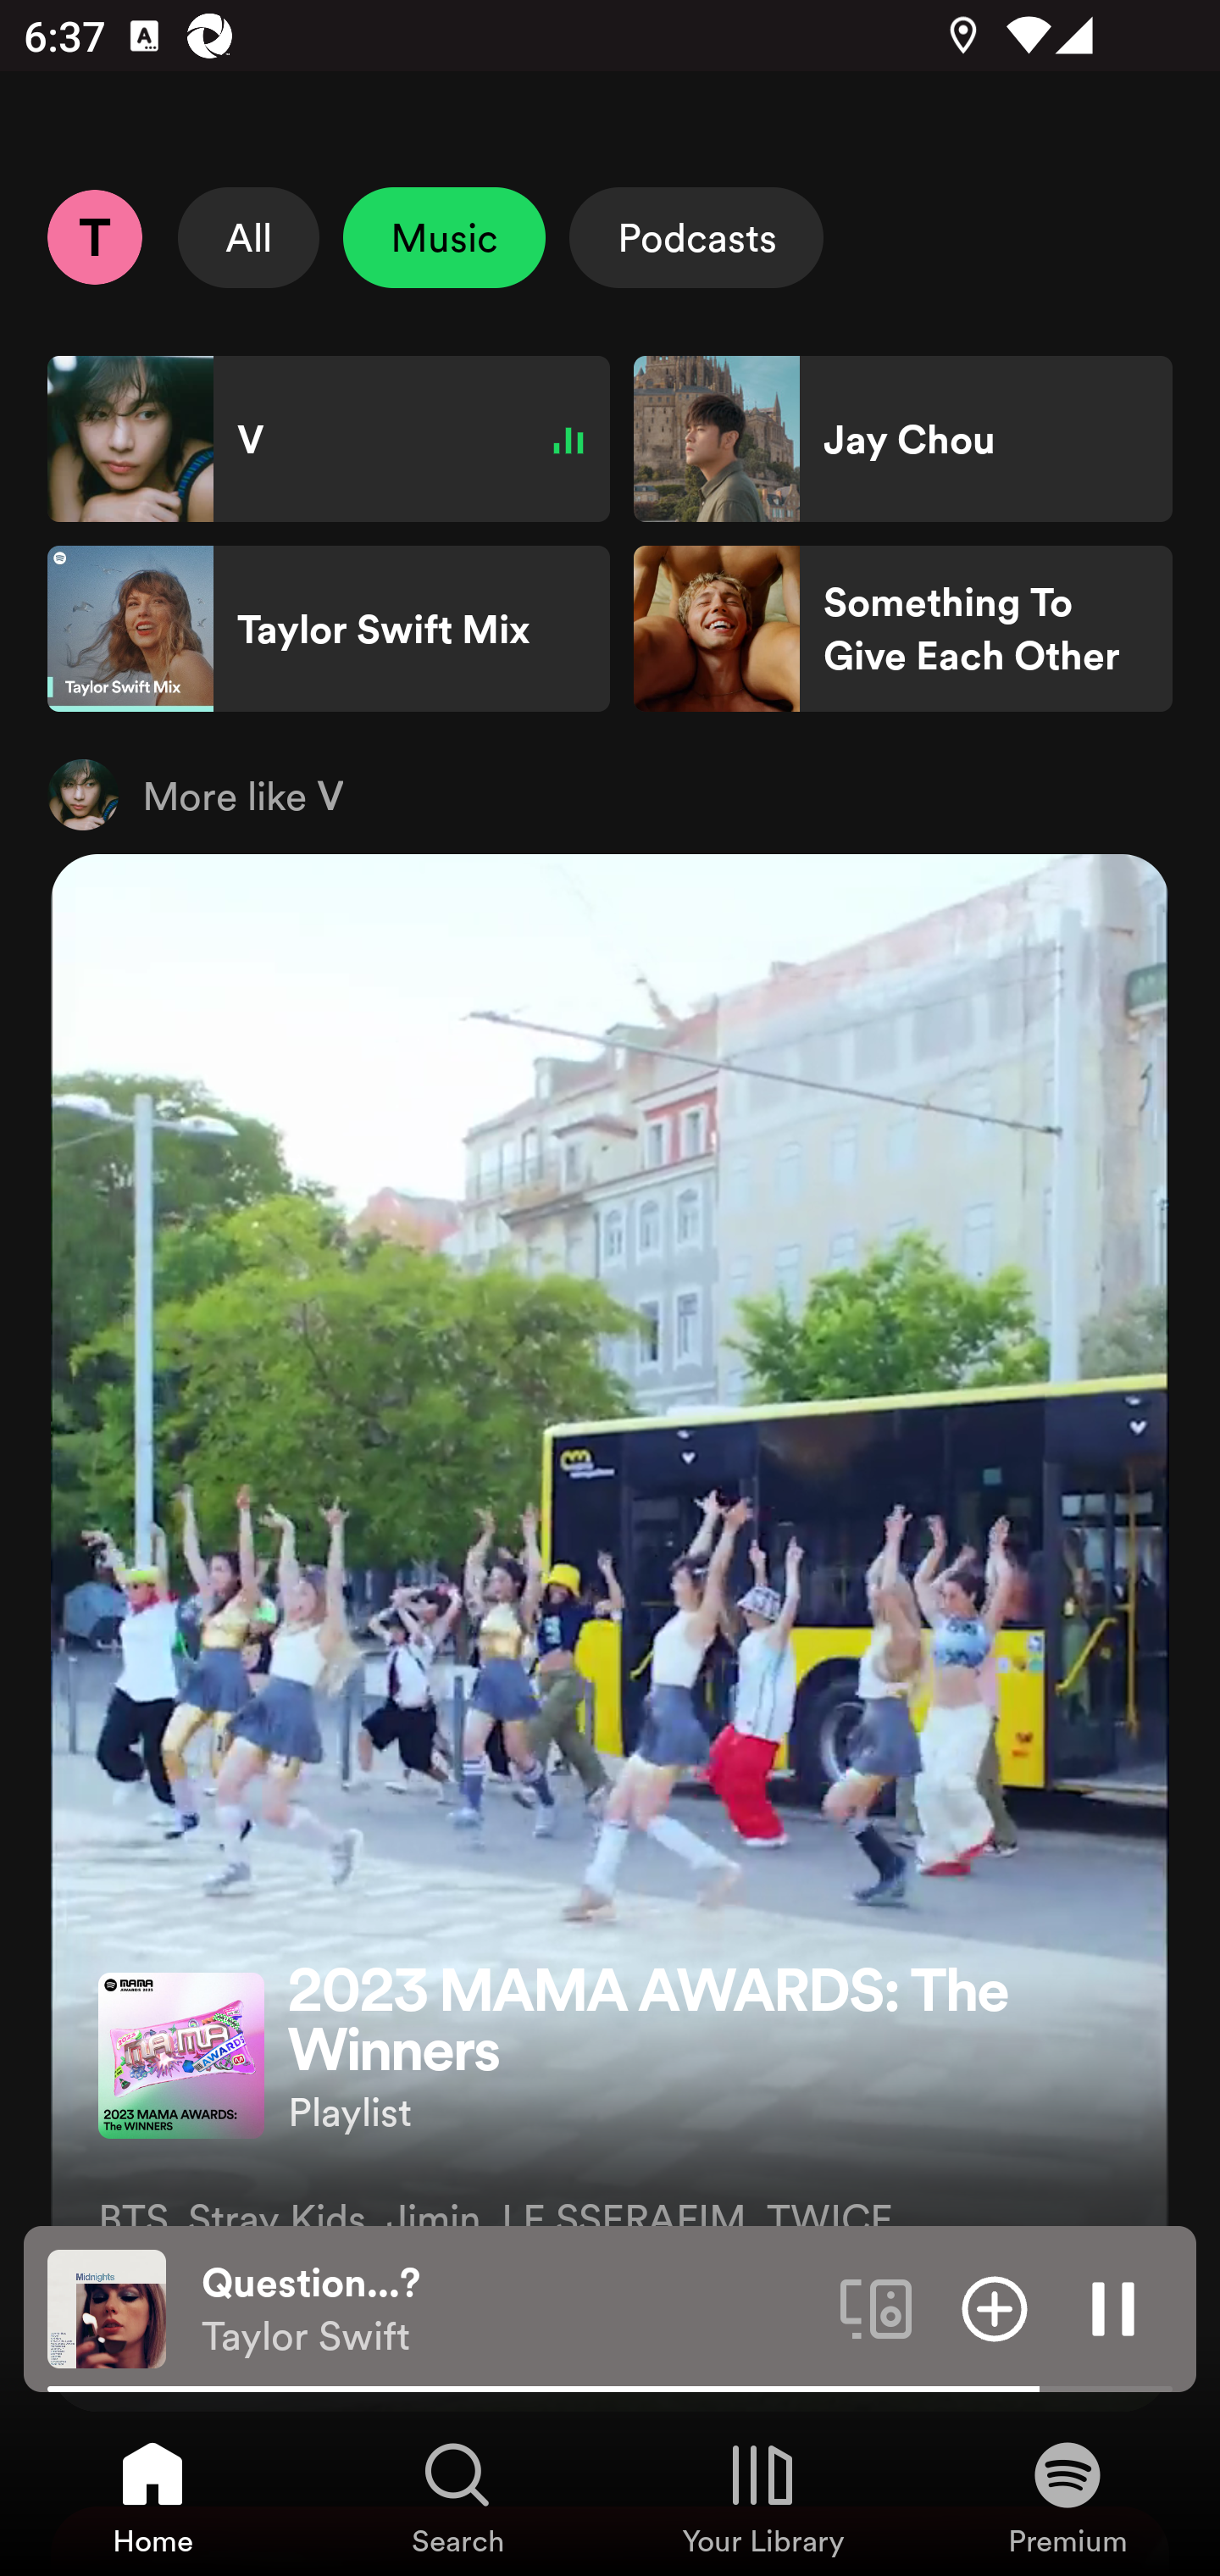  What do you see at coordinates (444, 237) in the screenshot?
I see `Music Unselect Music` at bounding box center [444, 237].